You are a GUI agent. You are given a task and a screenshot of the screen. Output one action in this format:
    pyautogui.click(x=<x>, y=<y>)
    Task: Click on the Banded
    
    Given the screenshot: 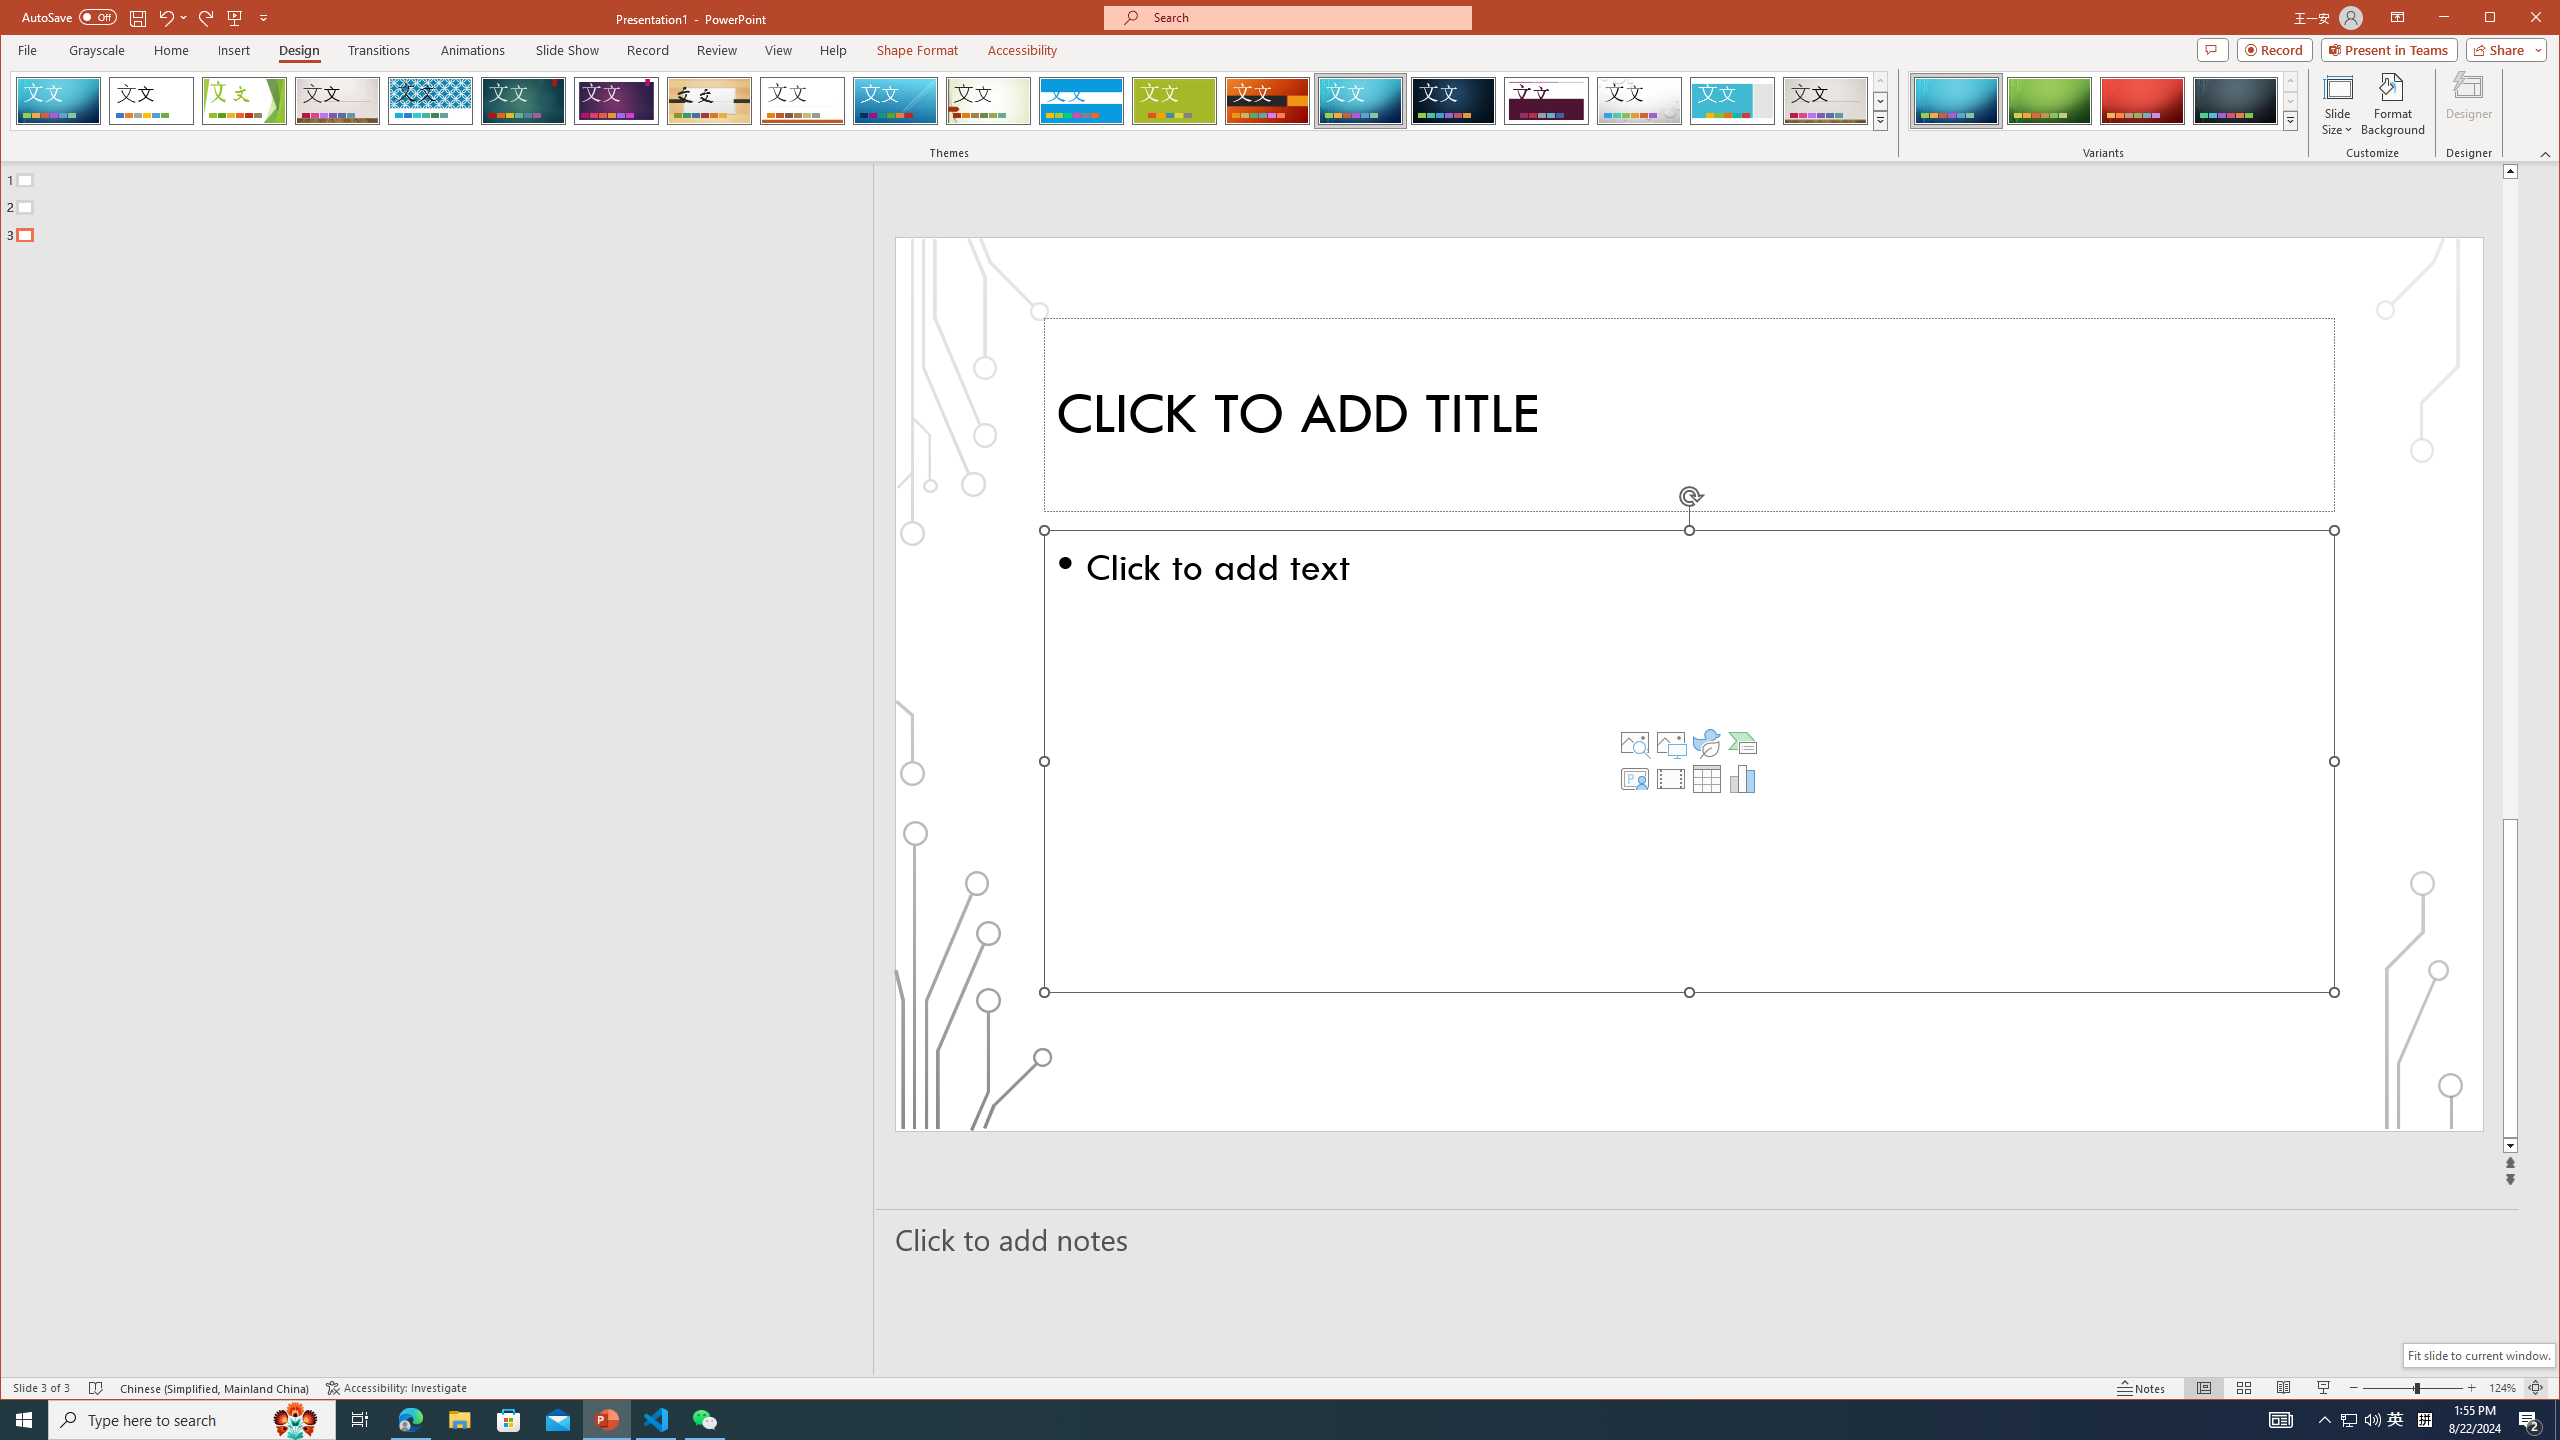 What is the action you would take?
    pyautogui.click(x=1081, y=101)
    